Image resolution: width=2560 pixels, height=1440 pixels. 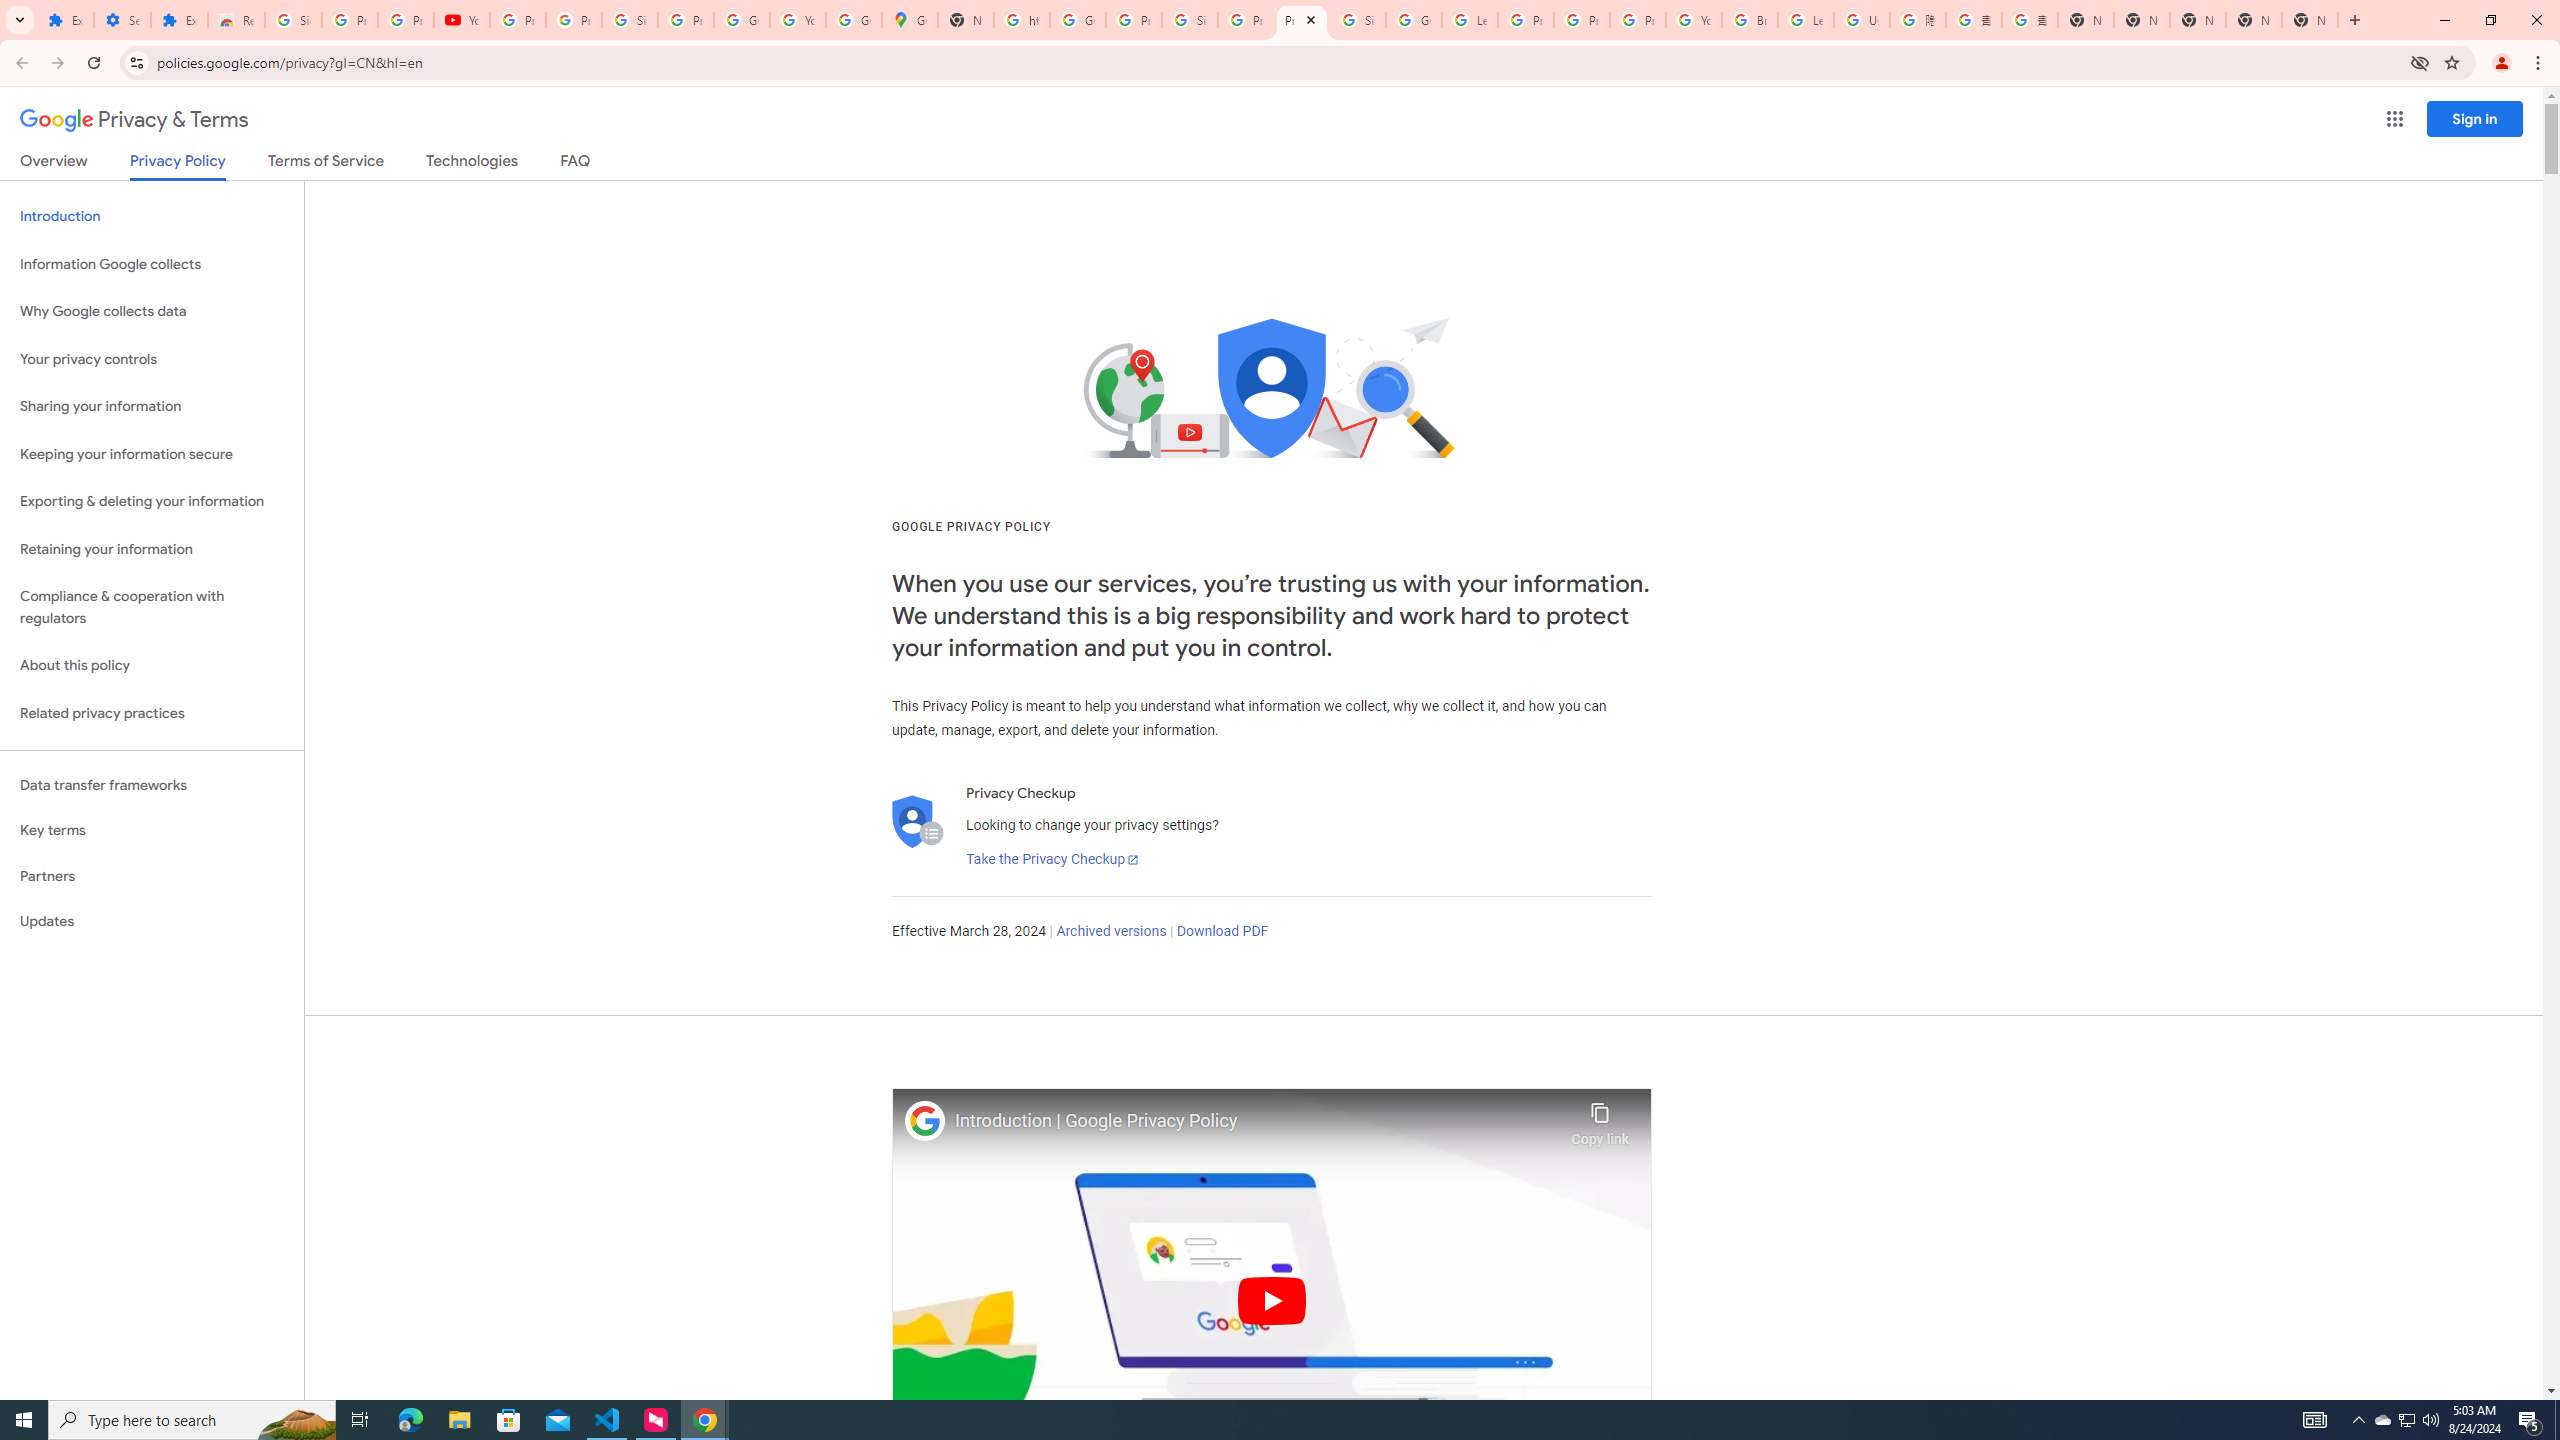 I want to click on Play, so click(x=1272, y=1300).